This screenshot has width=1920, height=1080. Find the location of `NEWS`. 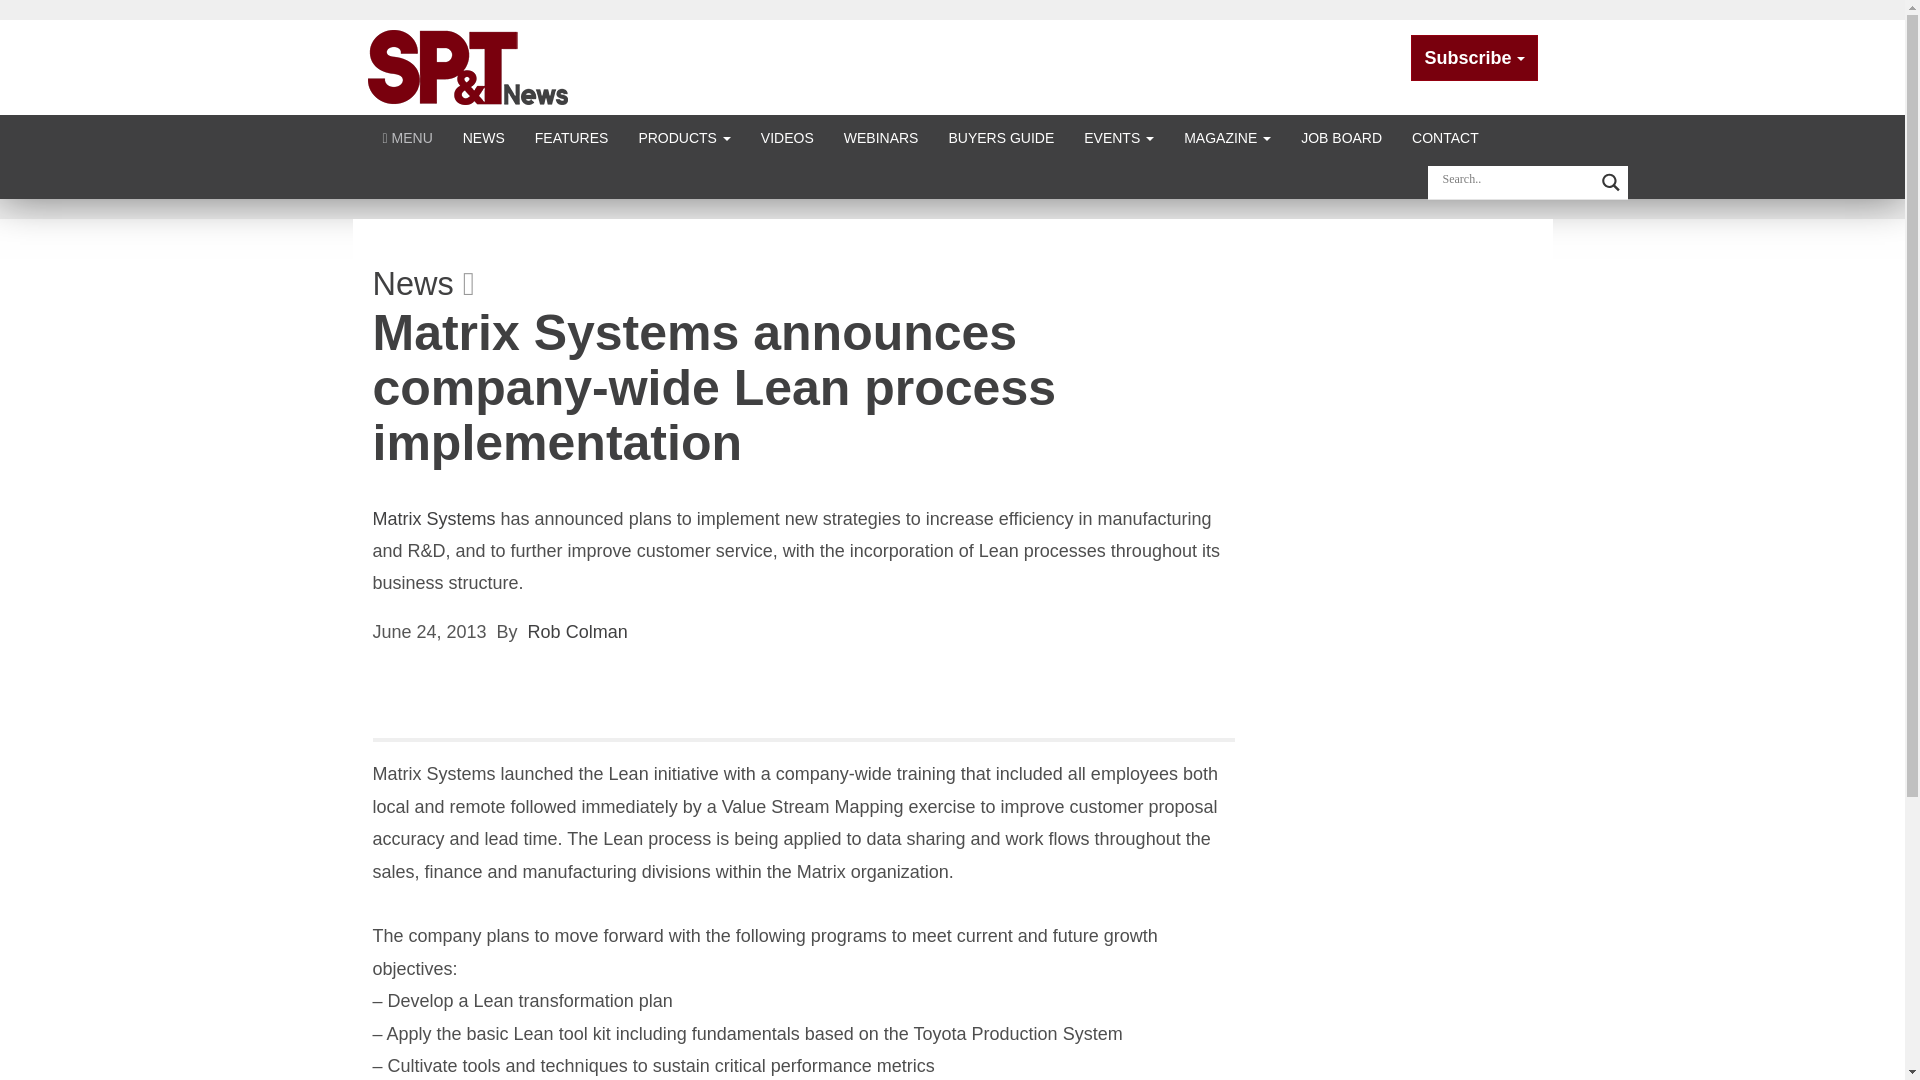

NEWS is located at coordinates (484, 136).